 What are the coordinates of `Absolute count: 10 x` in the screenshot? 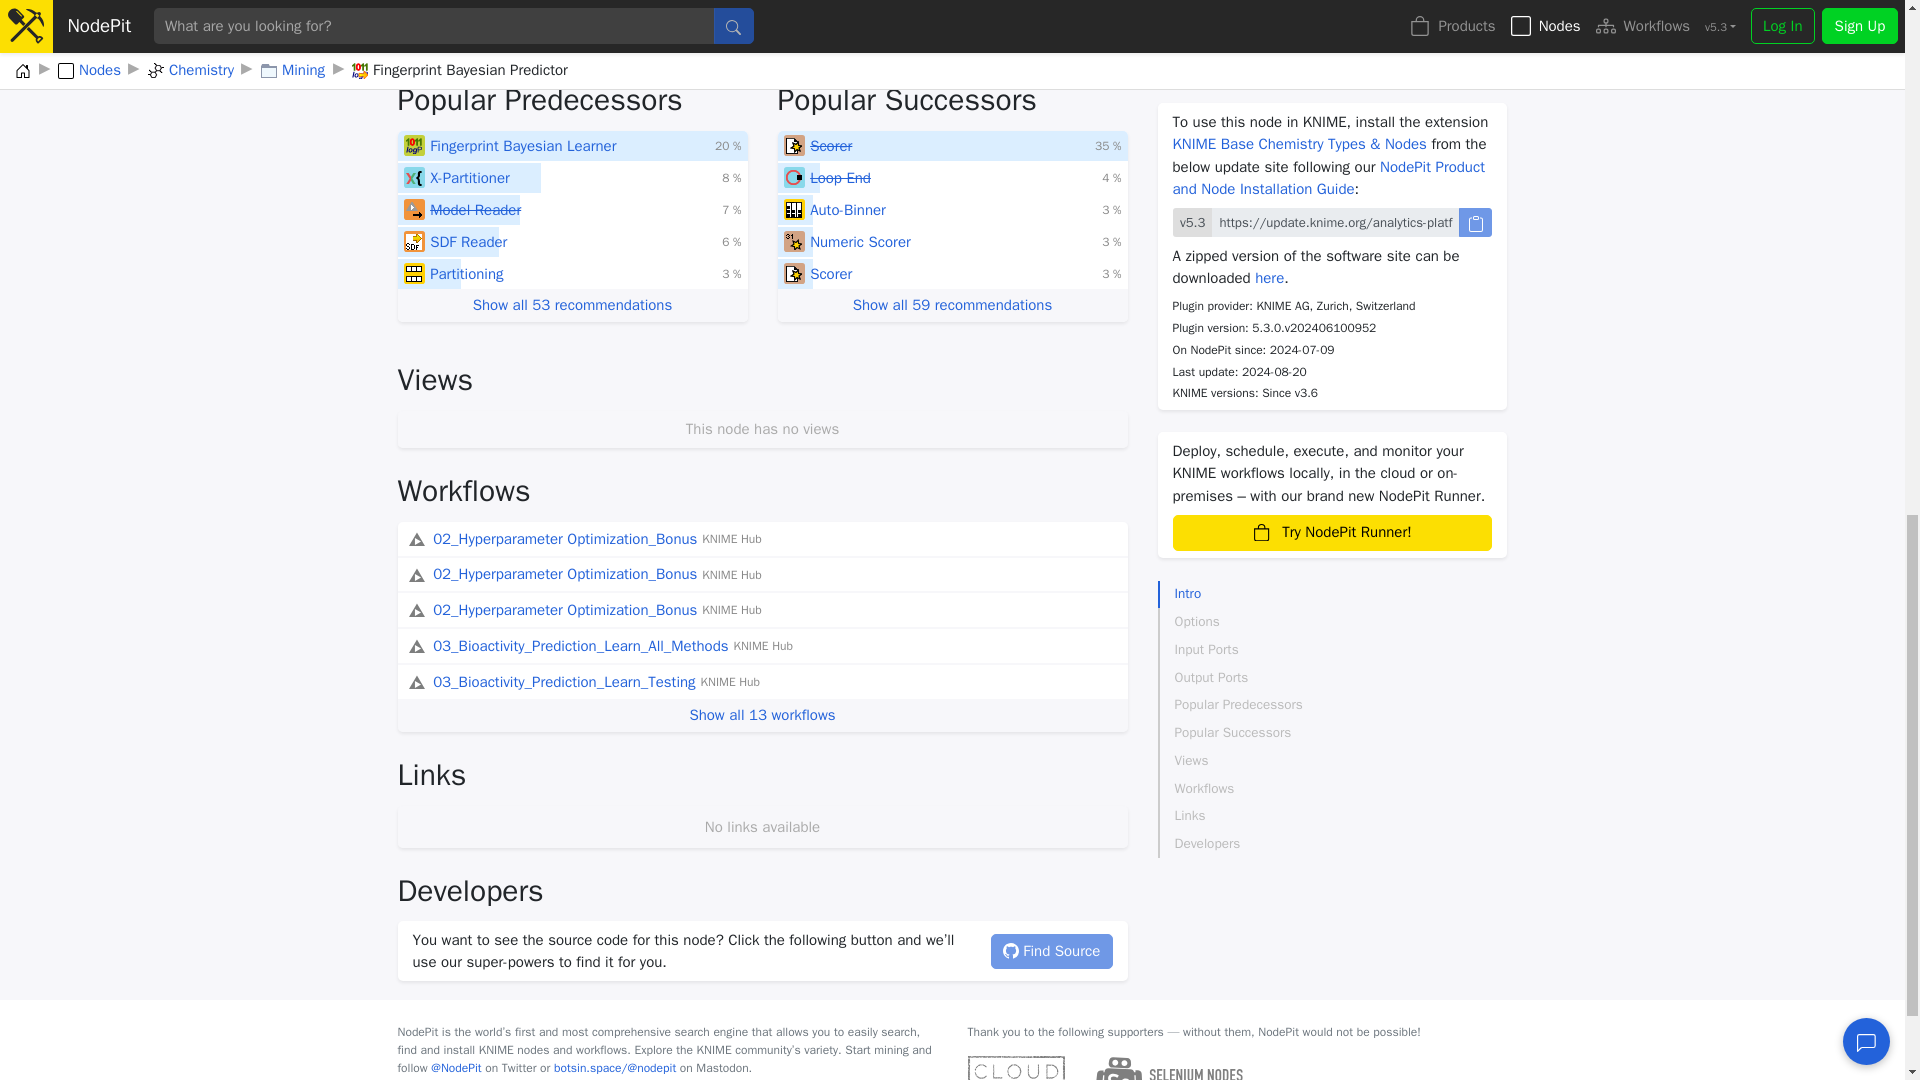 It's located at (731, 242).